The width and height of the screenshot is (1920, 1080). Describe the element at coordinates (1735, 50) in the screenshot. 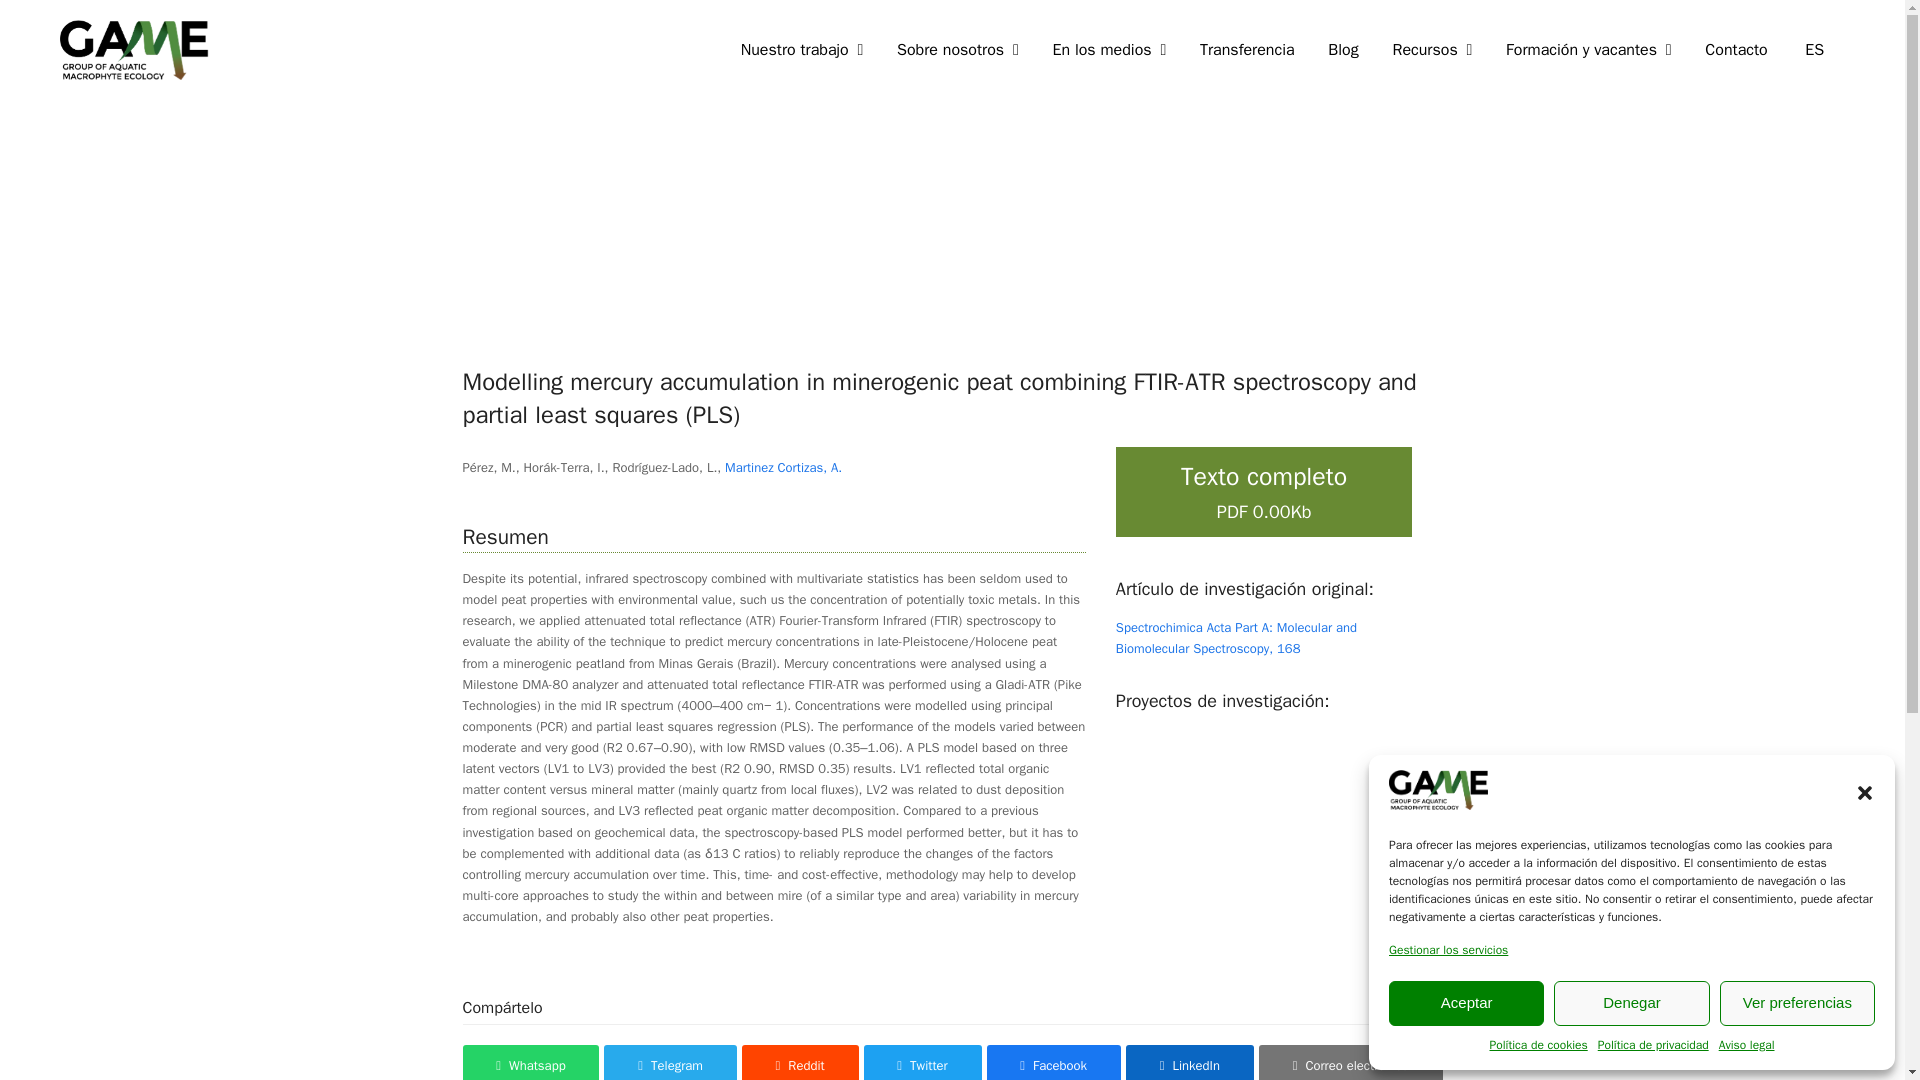

I see `Contacto` at that location.